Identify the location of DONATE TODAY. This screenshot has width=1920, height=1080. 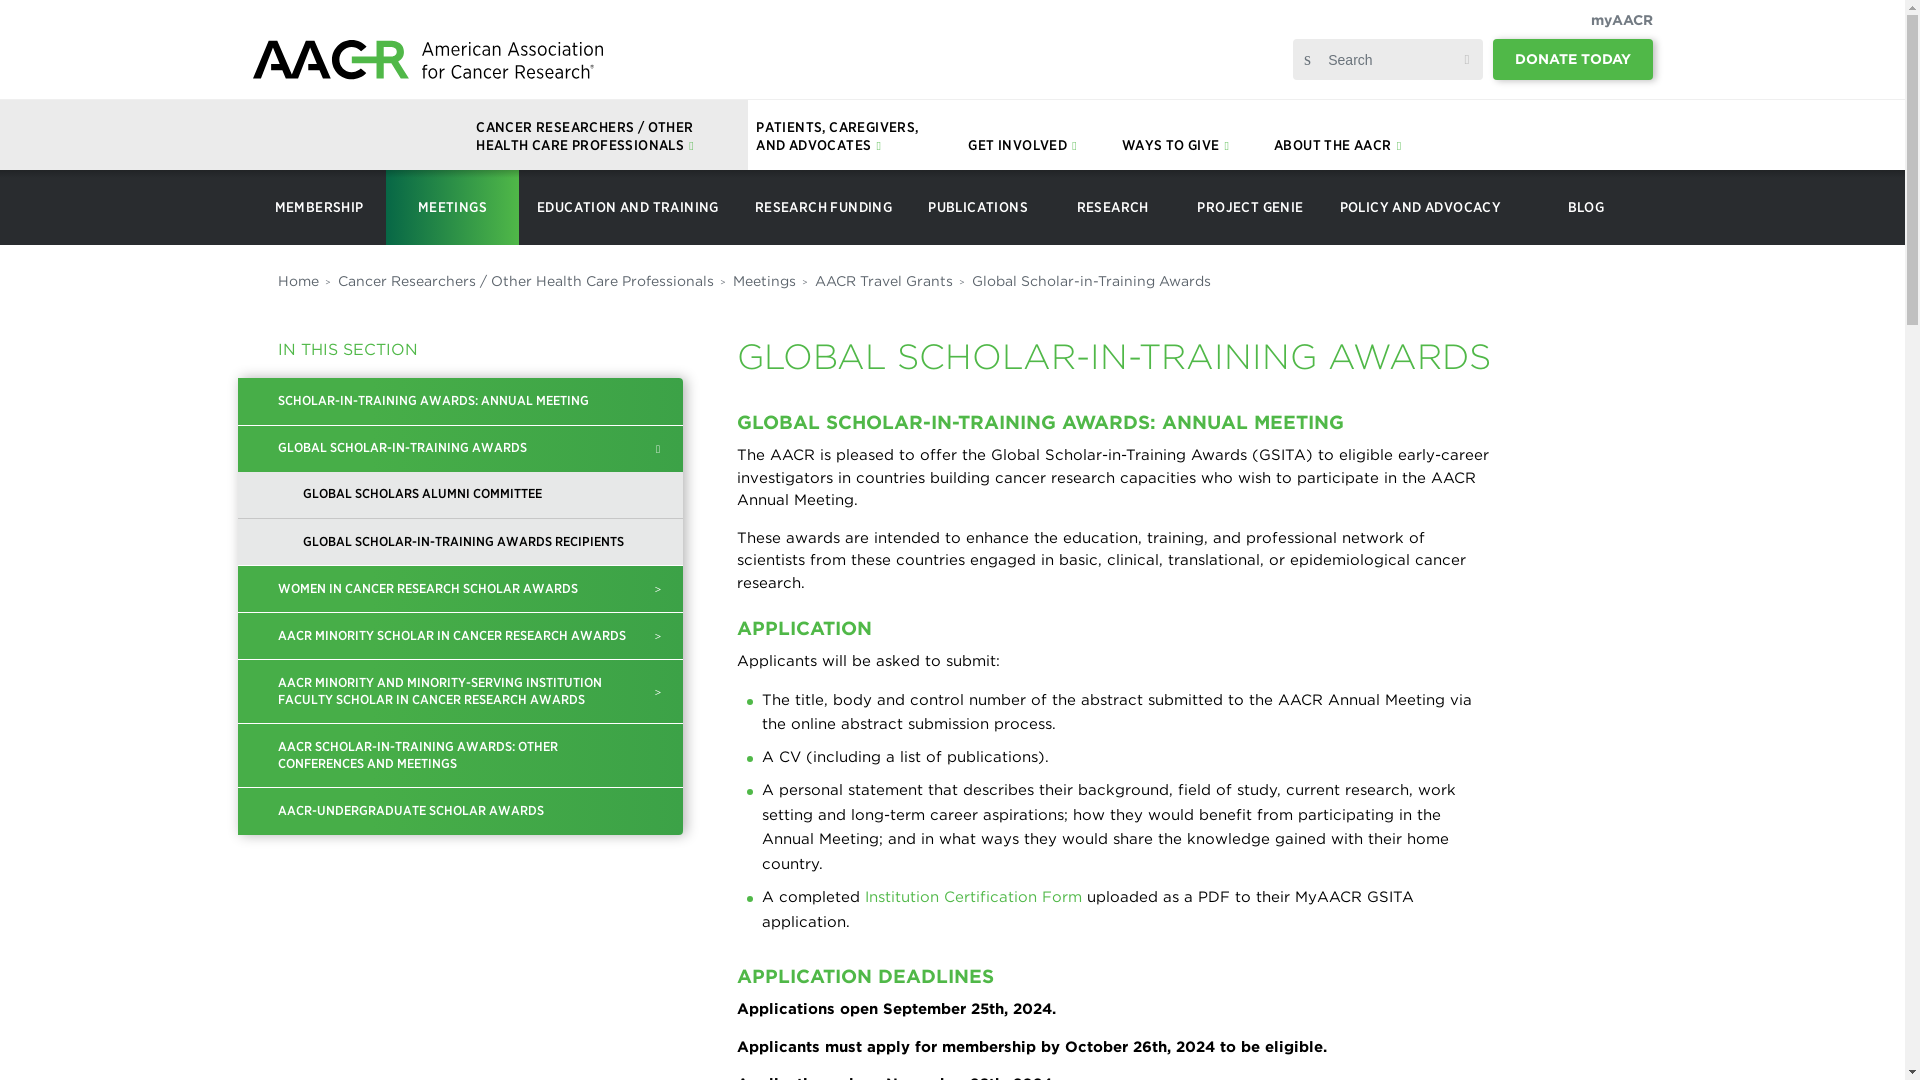
(1573, 58).